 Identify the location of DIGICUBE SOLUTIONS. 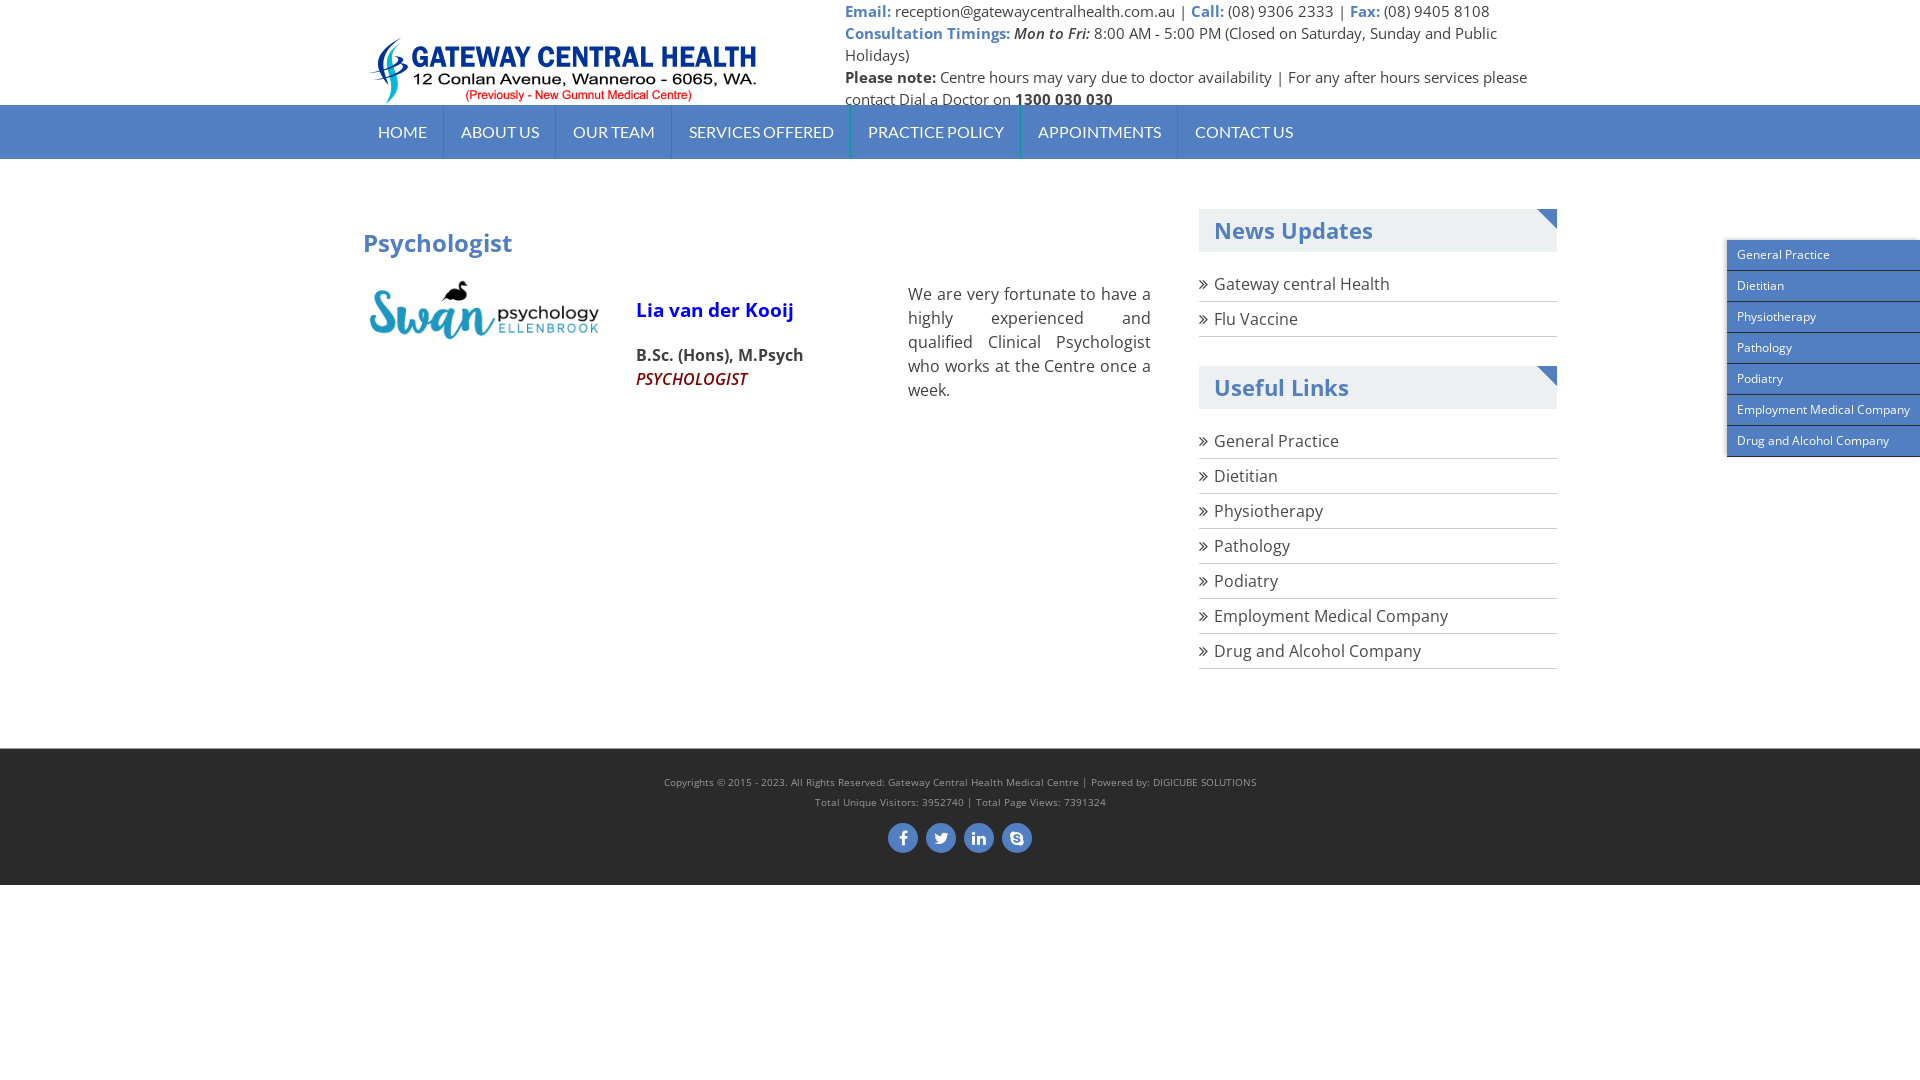
(1204, 782).